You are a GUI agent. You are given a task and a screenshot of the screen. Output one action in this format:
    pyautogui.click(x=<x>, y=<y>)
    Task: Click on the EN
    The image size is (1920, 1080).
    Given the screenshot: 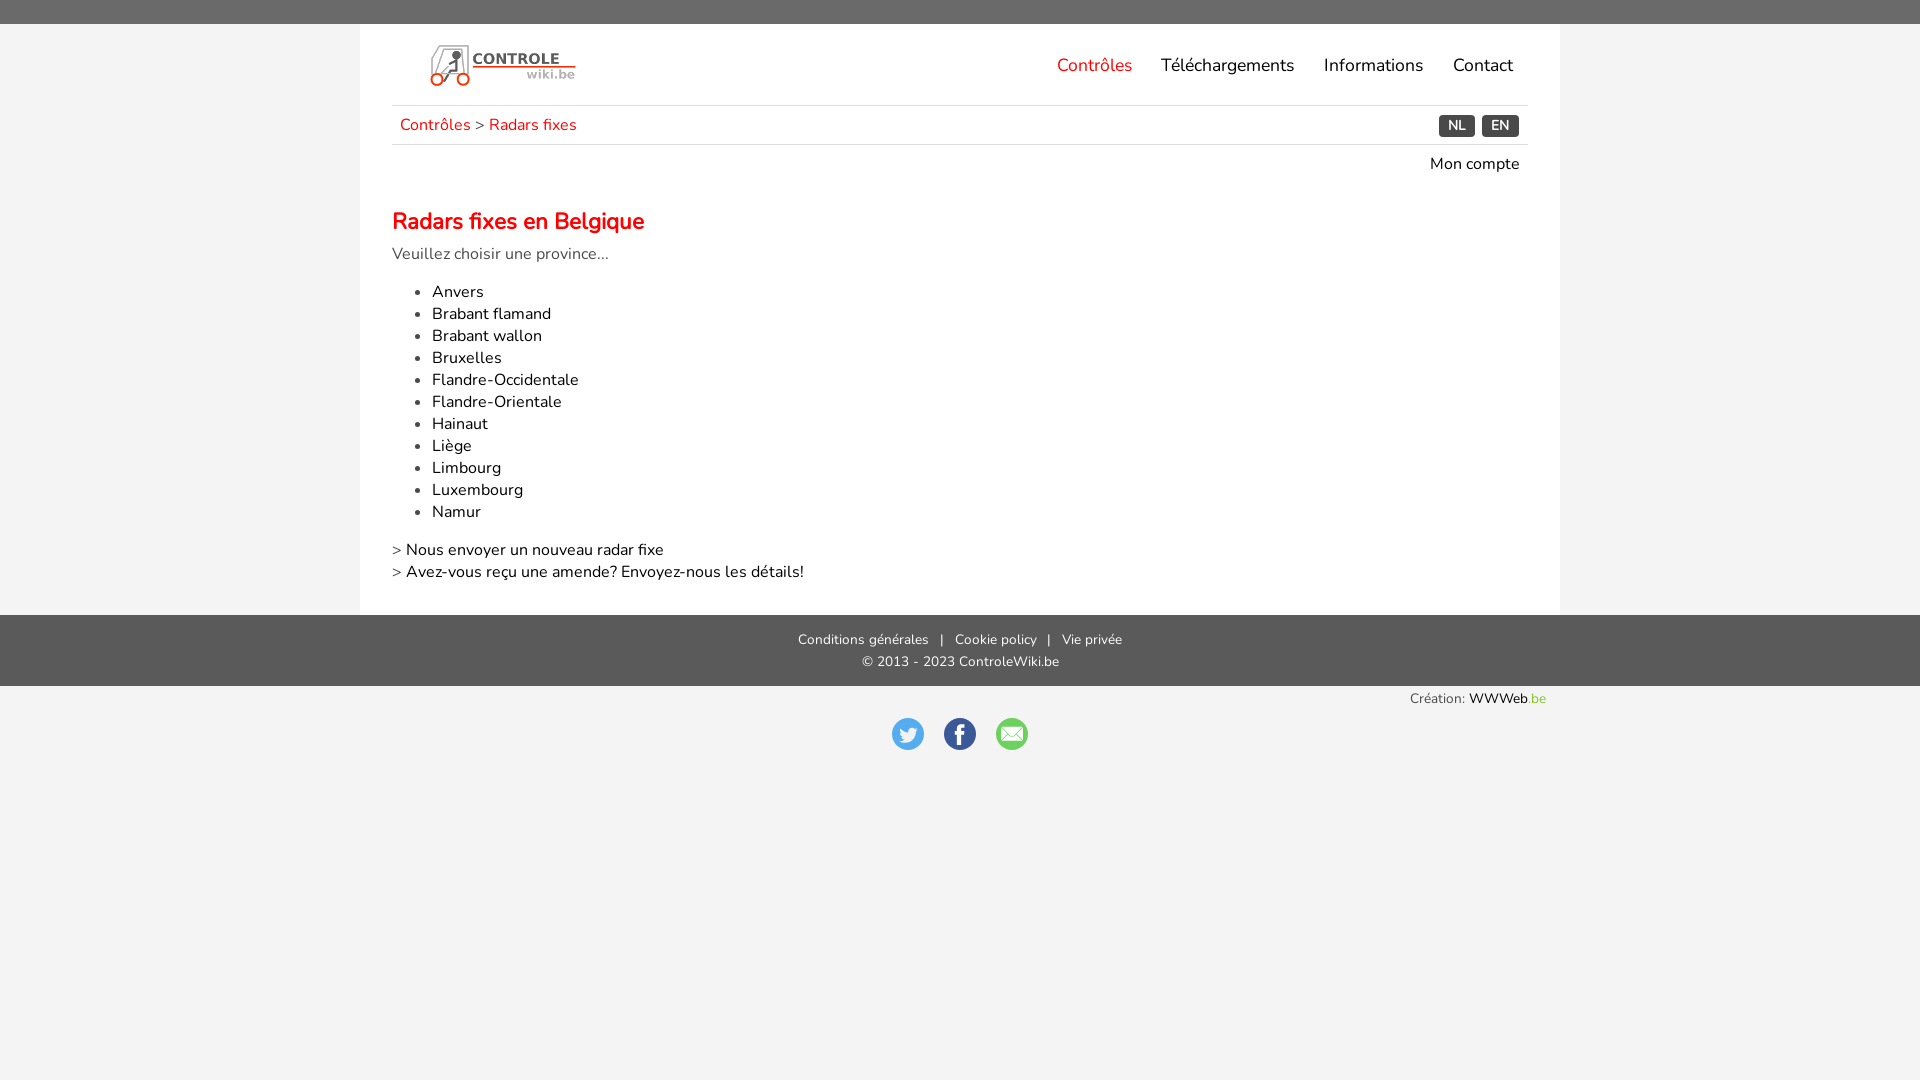 What is the action you would take?
    pyautogui.click(x=1500, y=126)
    